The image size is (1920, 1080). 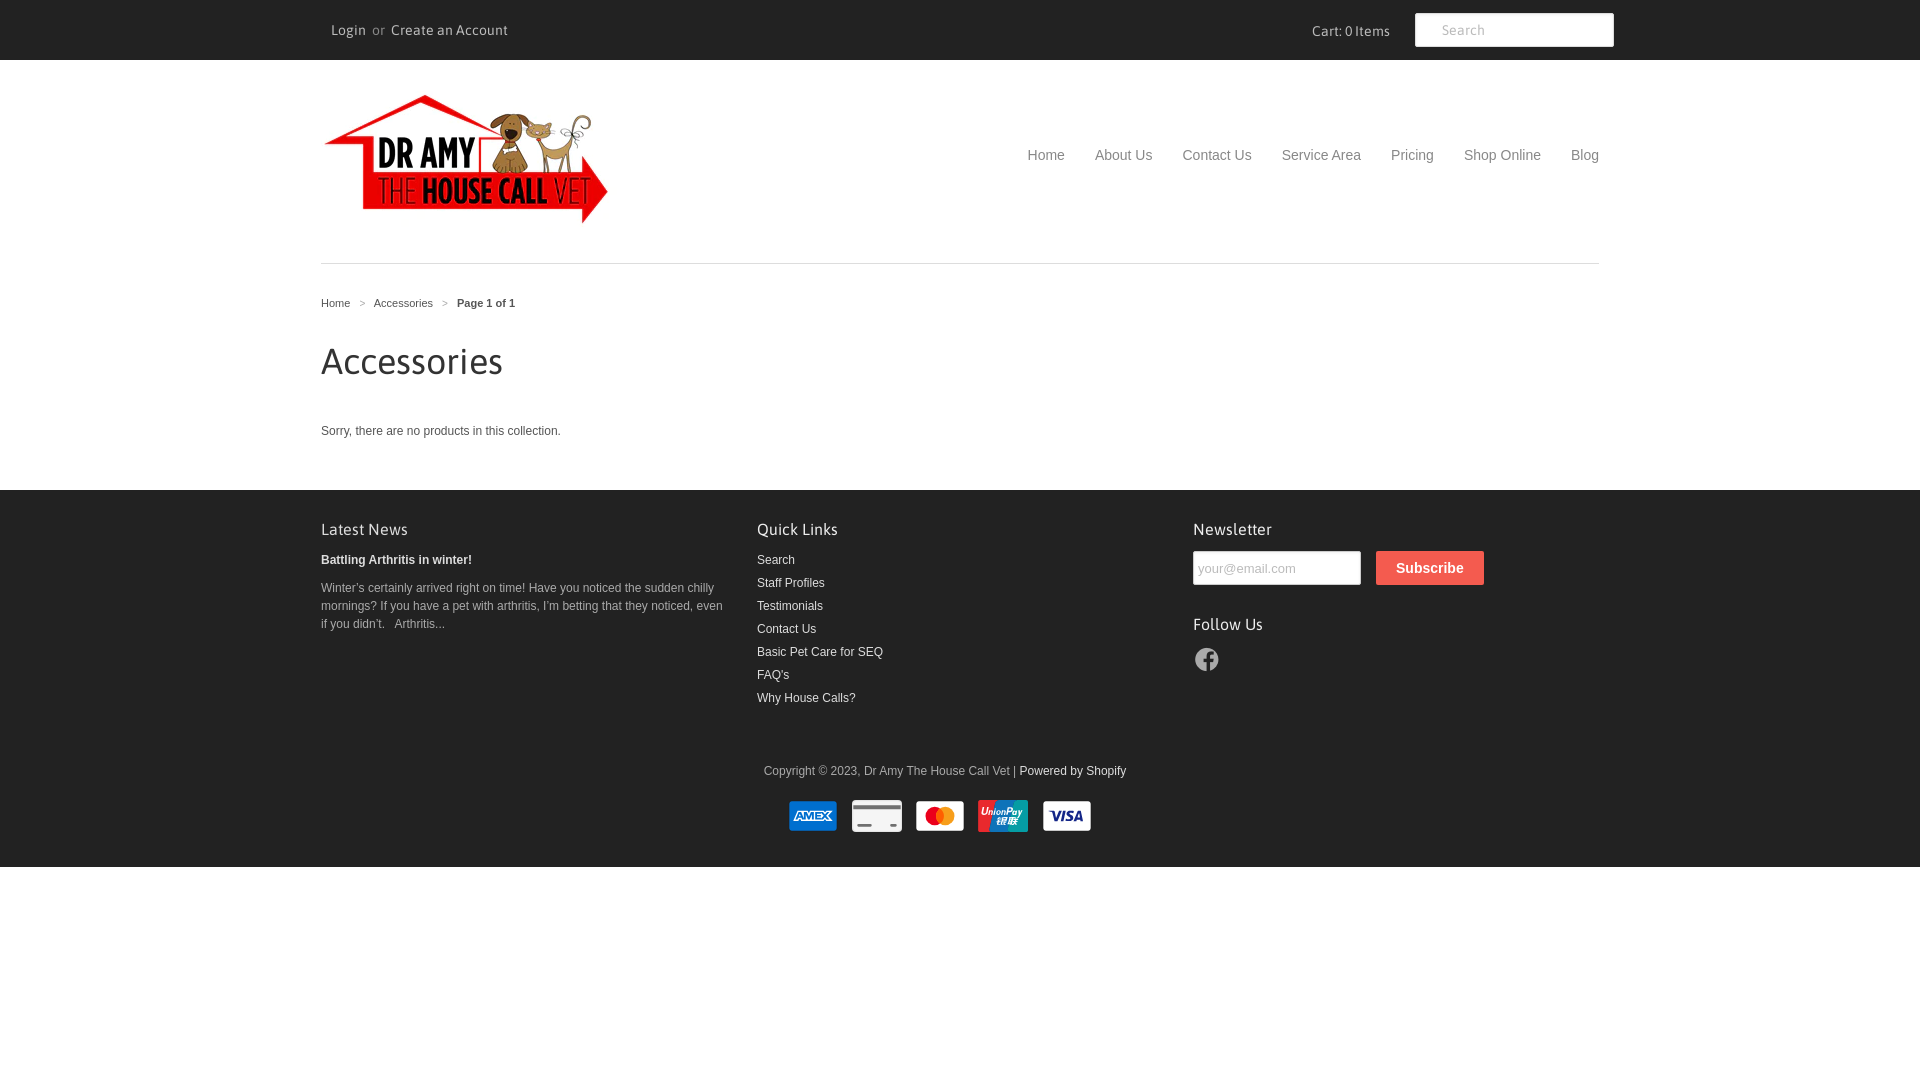 What do you see at coordinates (1348, 30) in the screenshot?
I see `Cart: 0 Items` at bounding box center [1348, 30].